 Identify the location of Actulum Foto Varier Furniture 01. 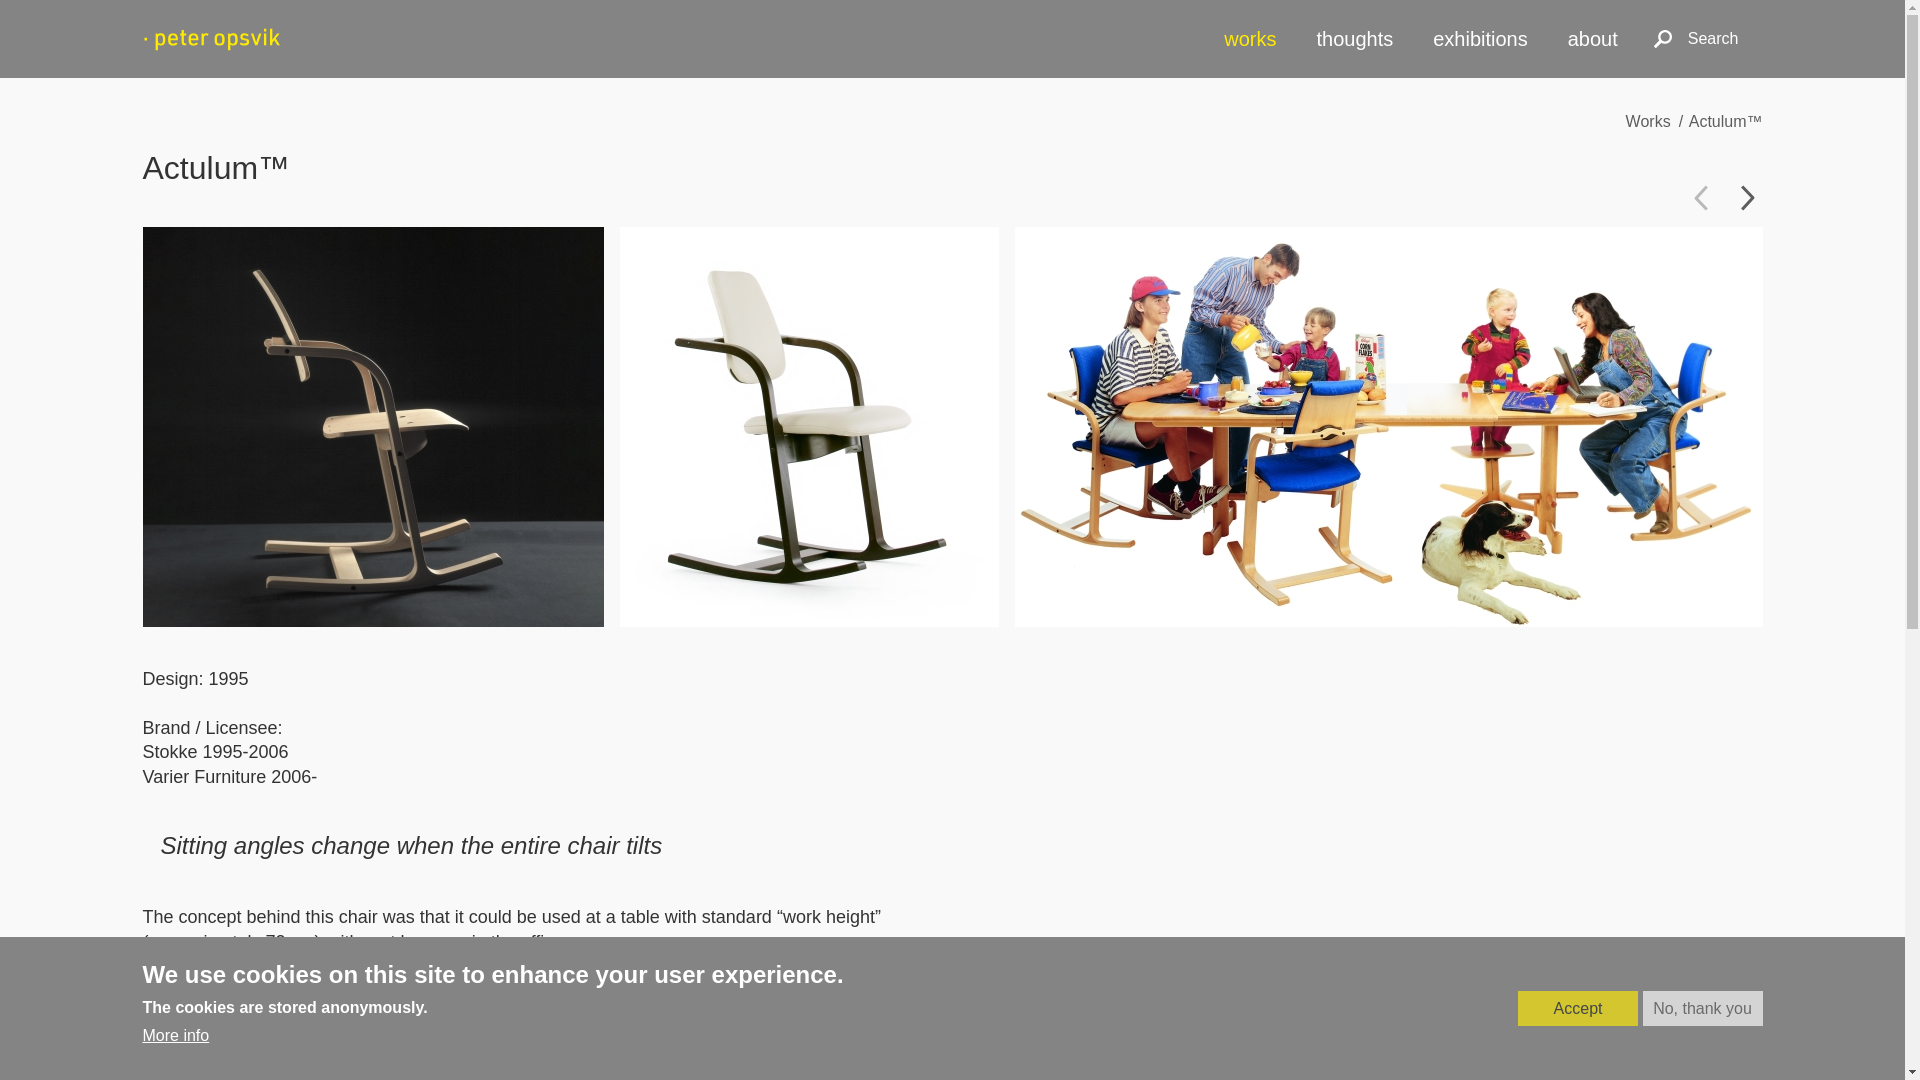
(809, 426).